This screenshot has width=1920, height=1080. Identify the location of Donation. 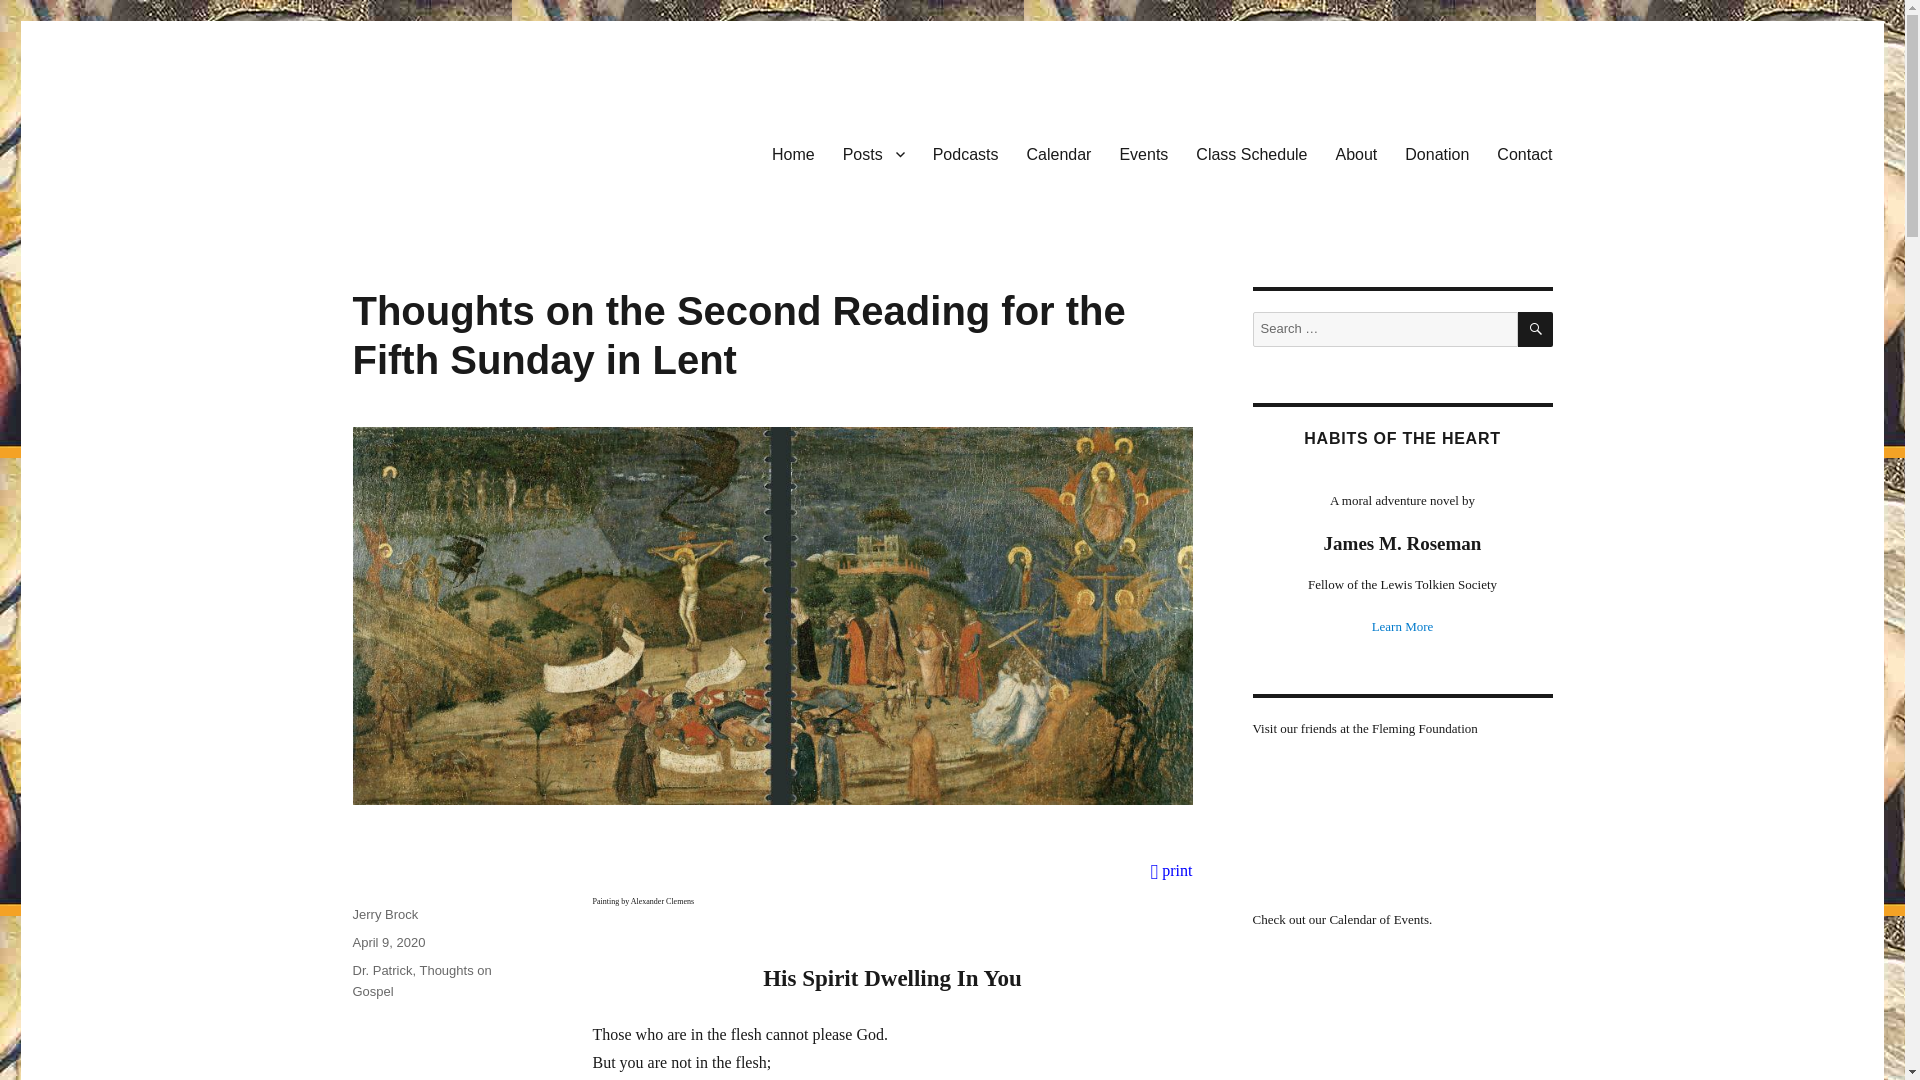
(1436, 153).